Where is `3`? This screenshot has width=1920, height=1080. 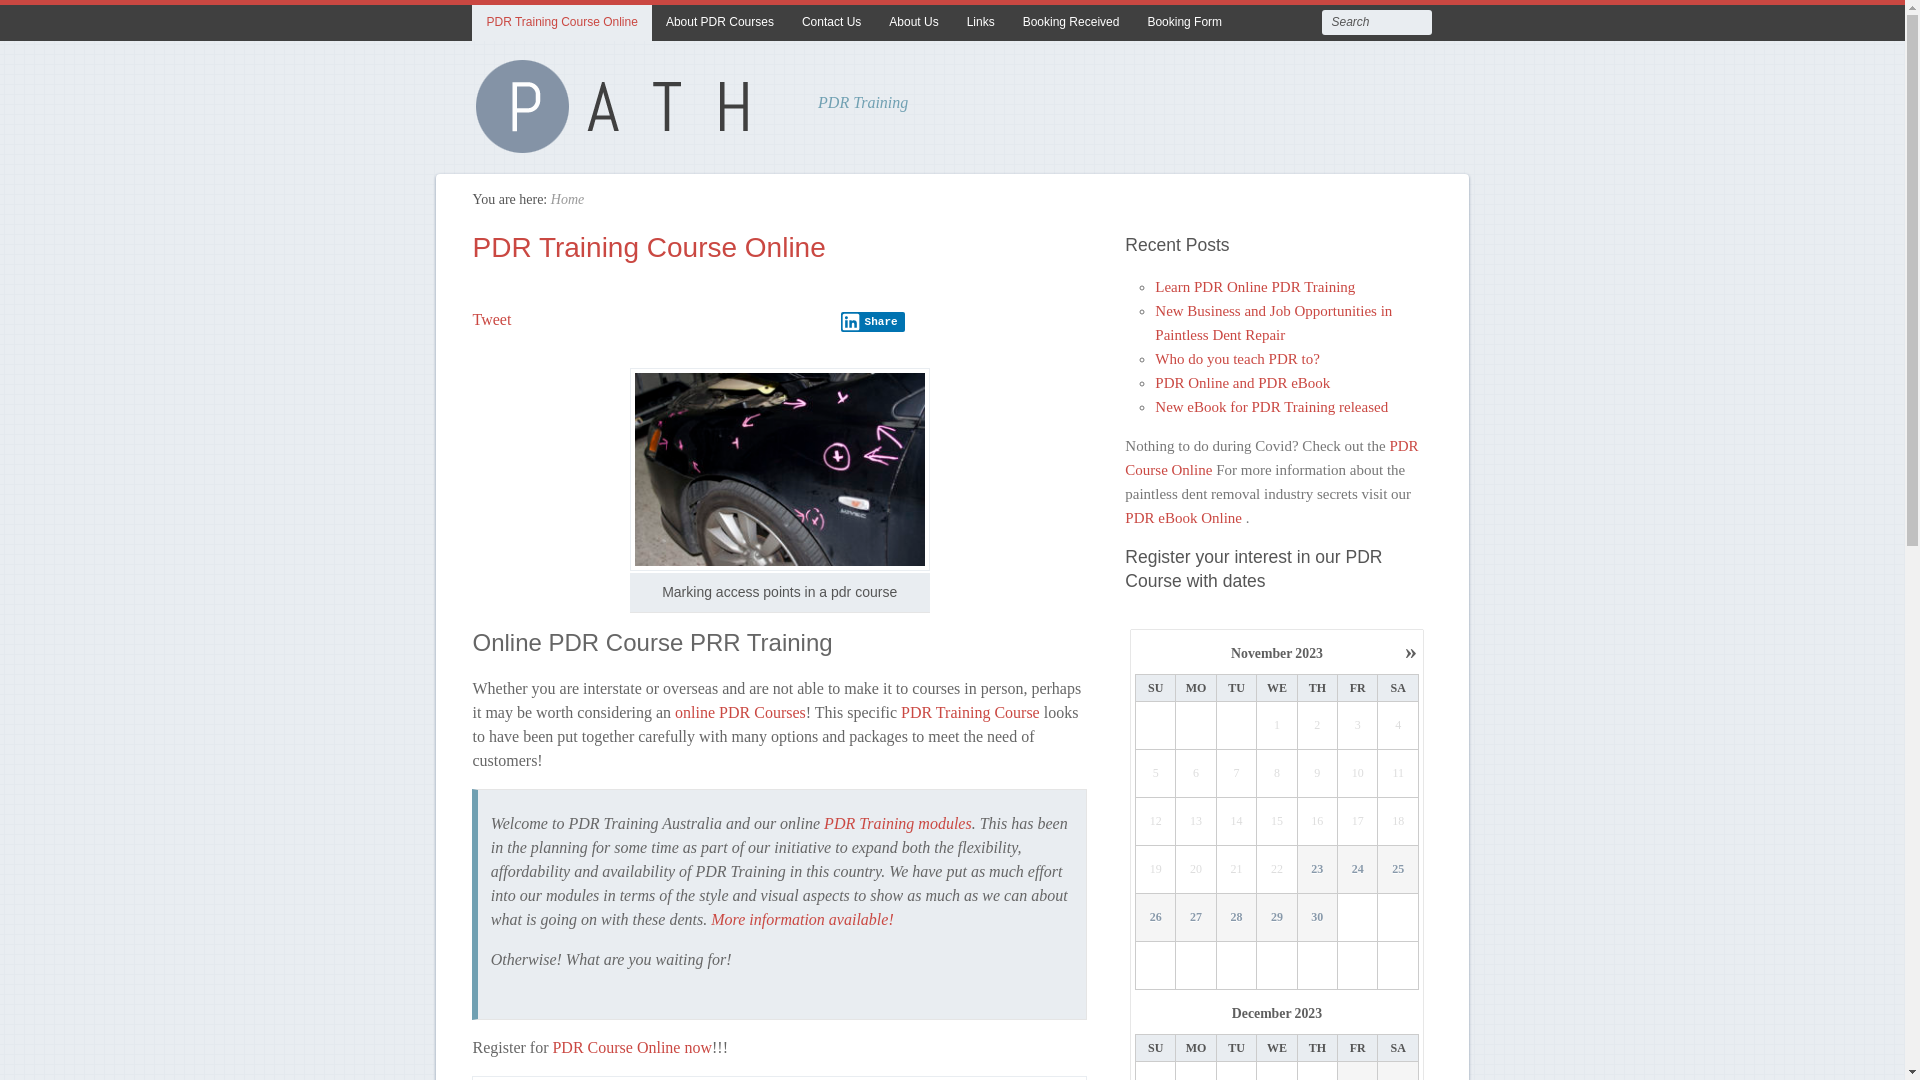
3 is located at coordinates (1358, 726).